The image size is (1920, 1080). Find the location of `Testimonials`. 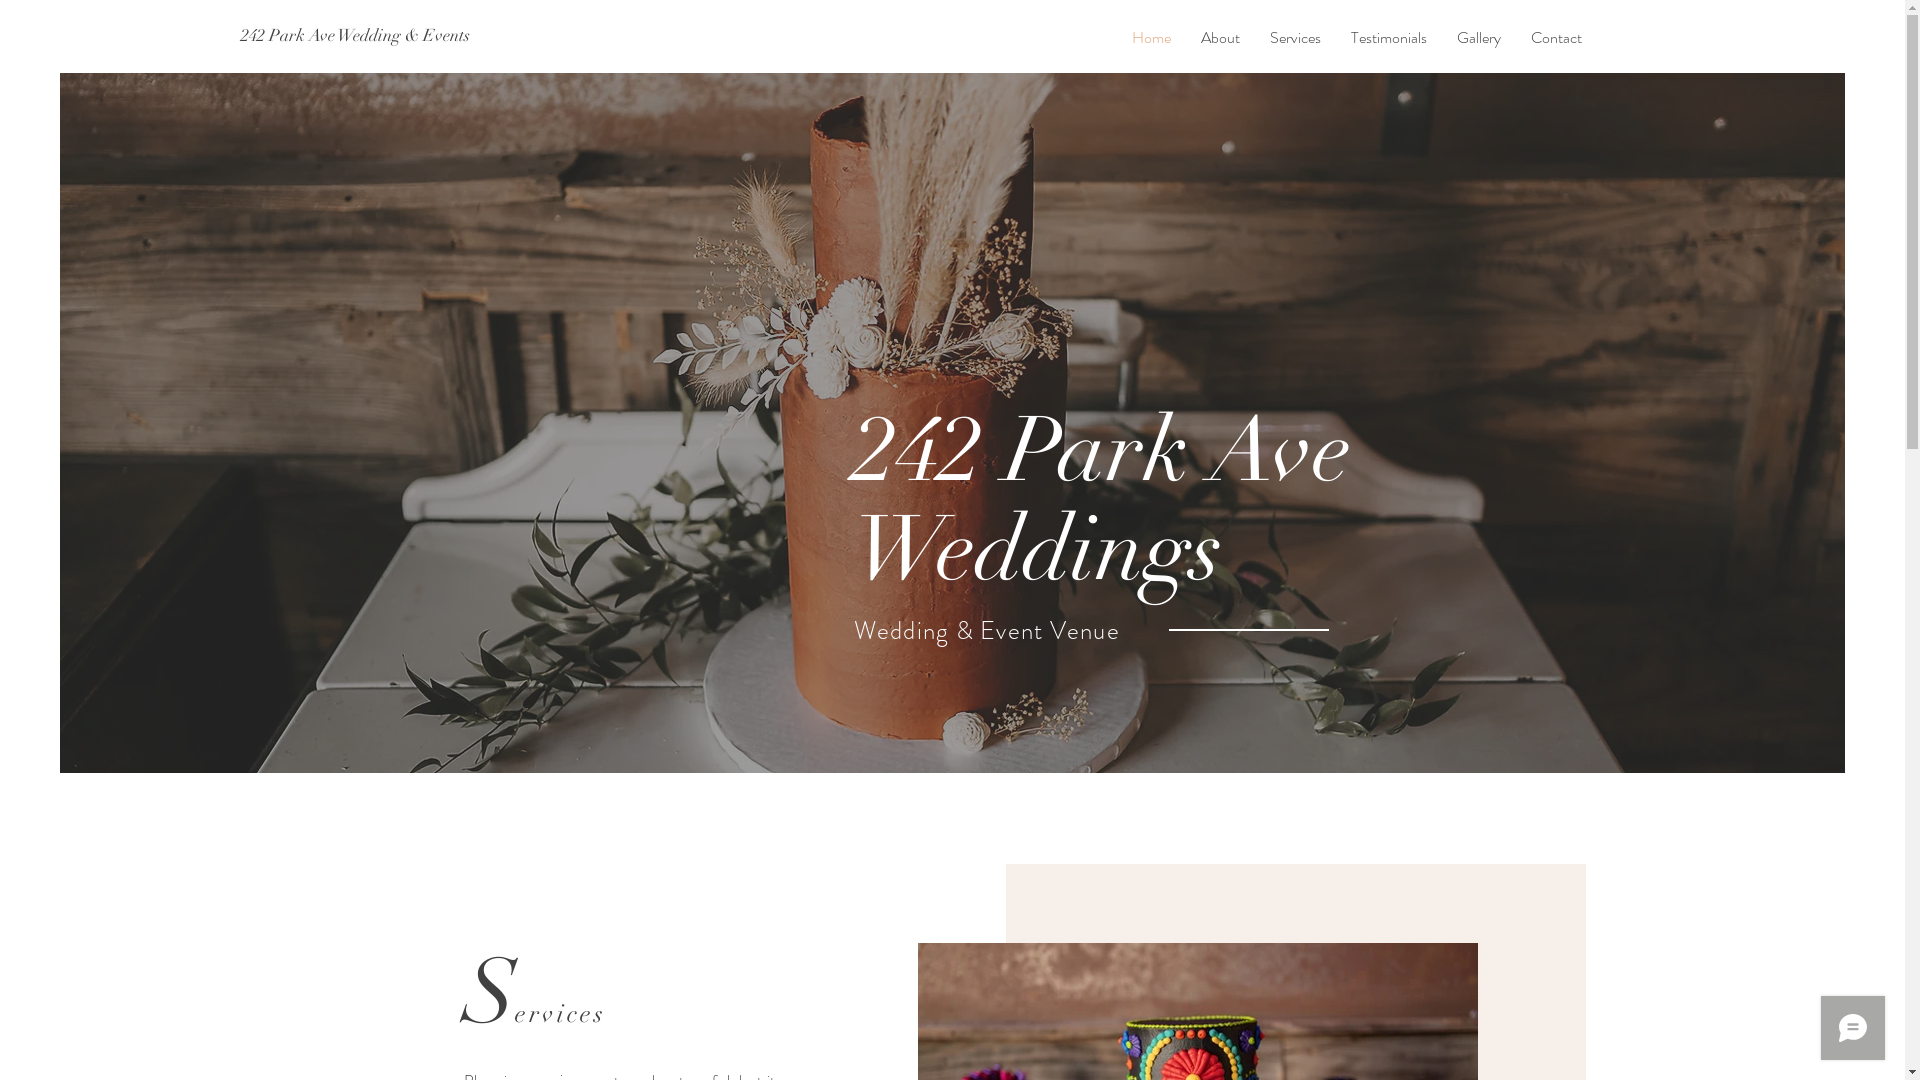

Testimonials is located at coordinates (1389, 38).